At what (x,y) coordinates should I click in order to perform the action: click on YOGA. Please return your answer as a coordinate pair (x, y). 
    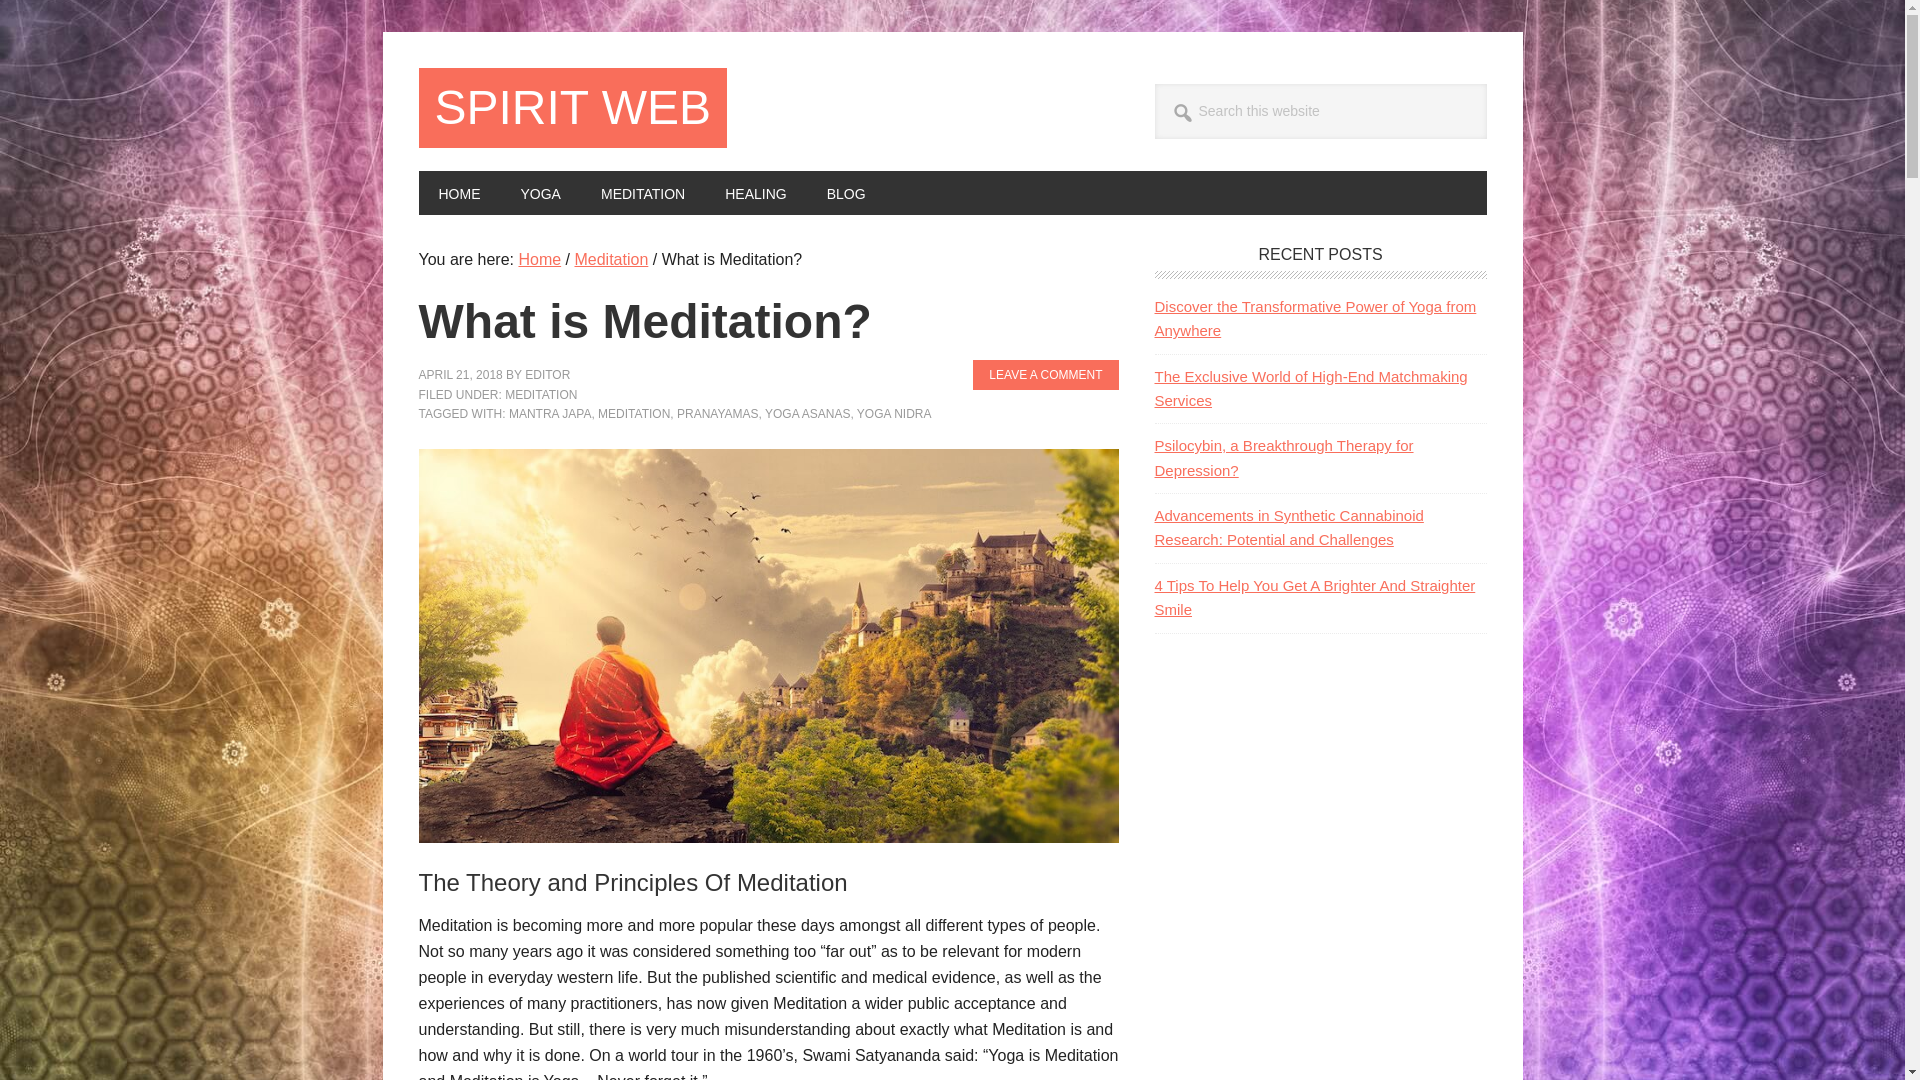
    Looking at the image, I should click on (539, 192).